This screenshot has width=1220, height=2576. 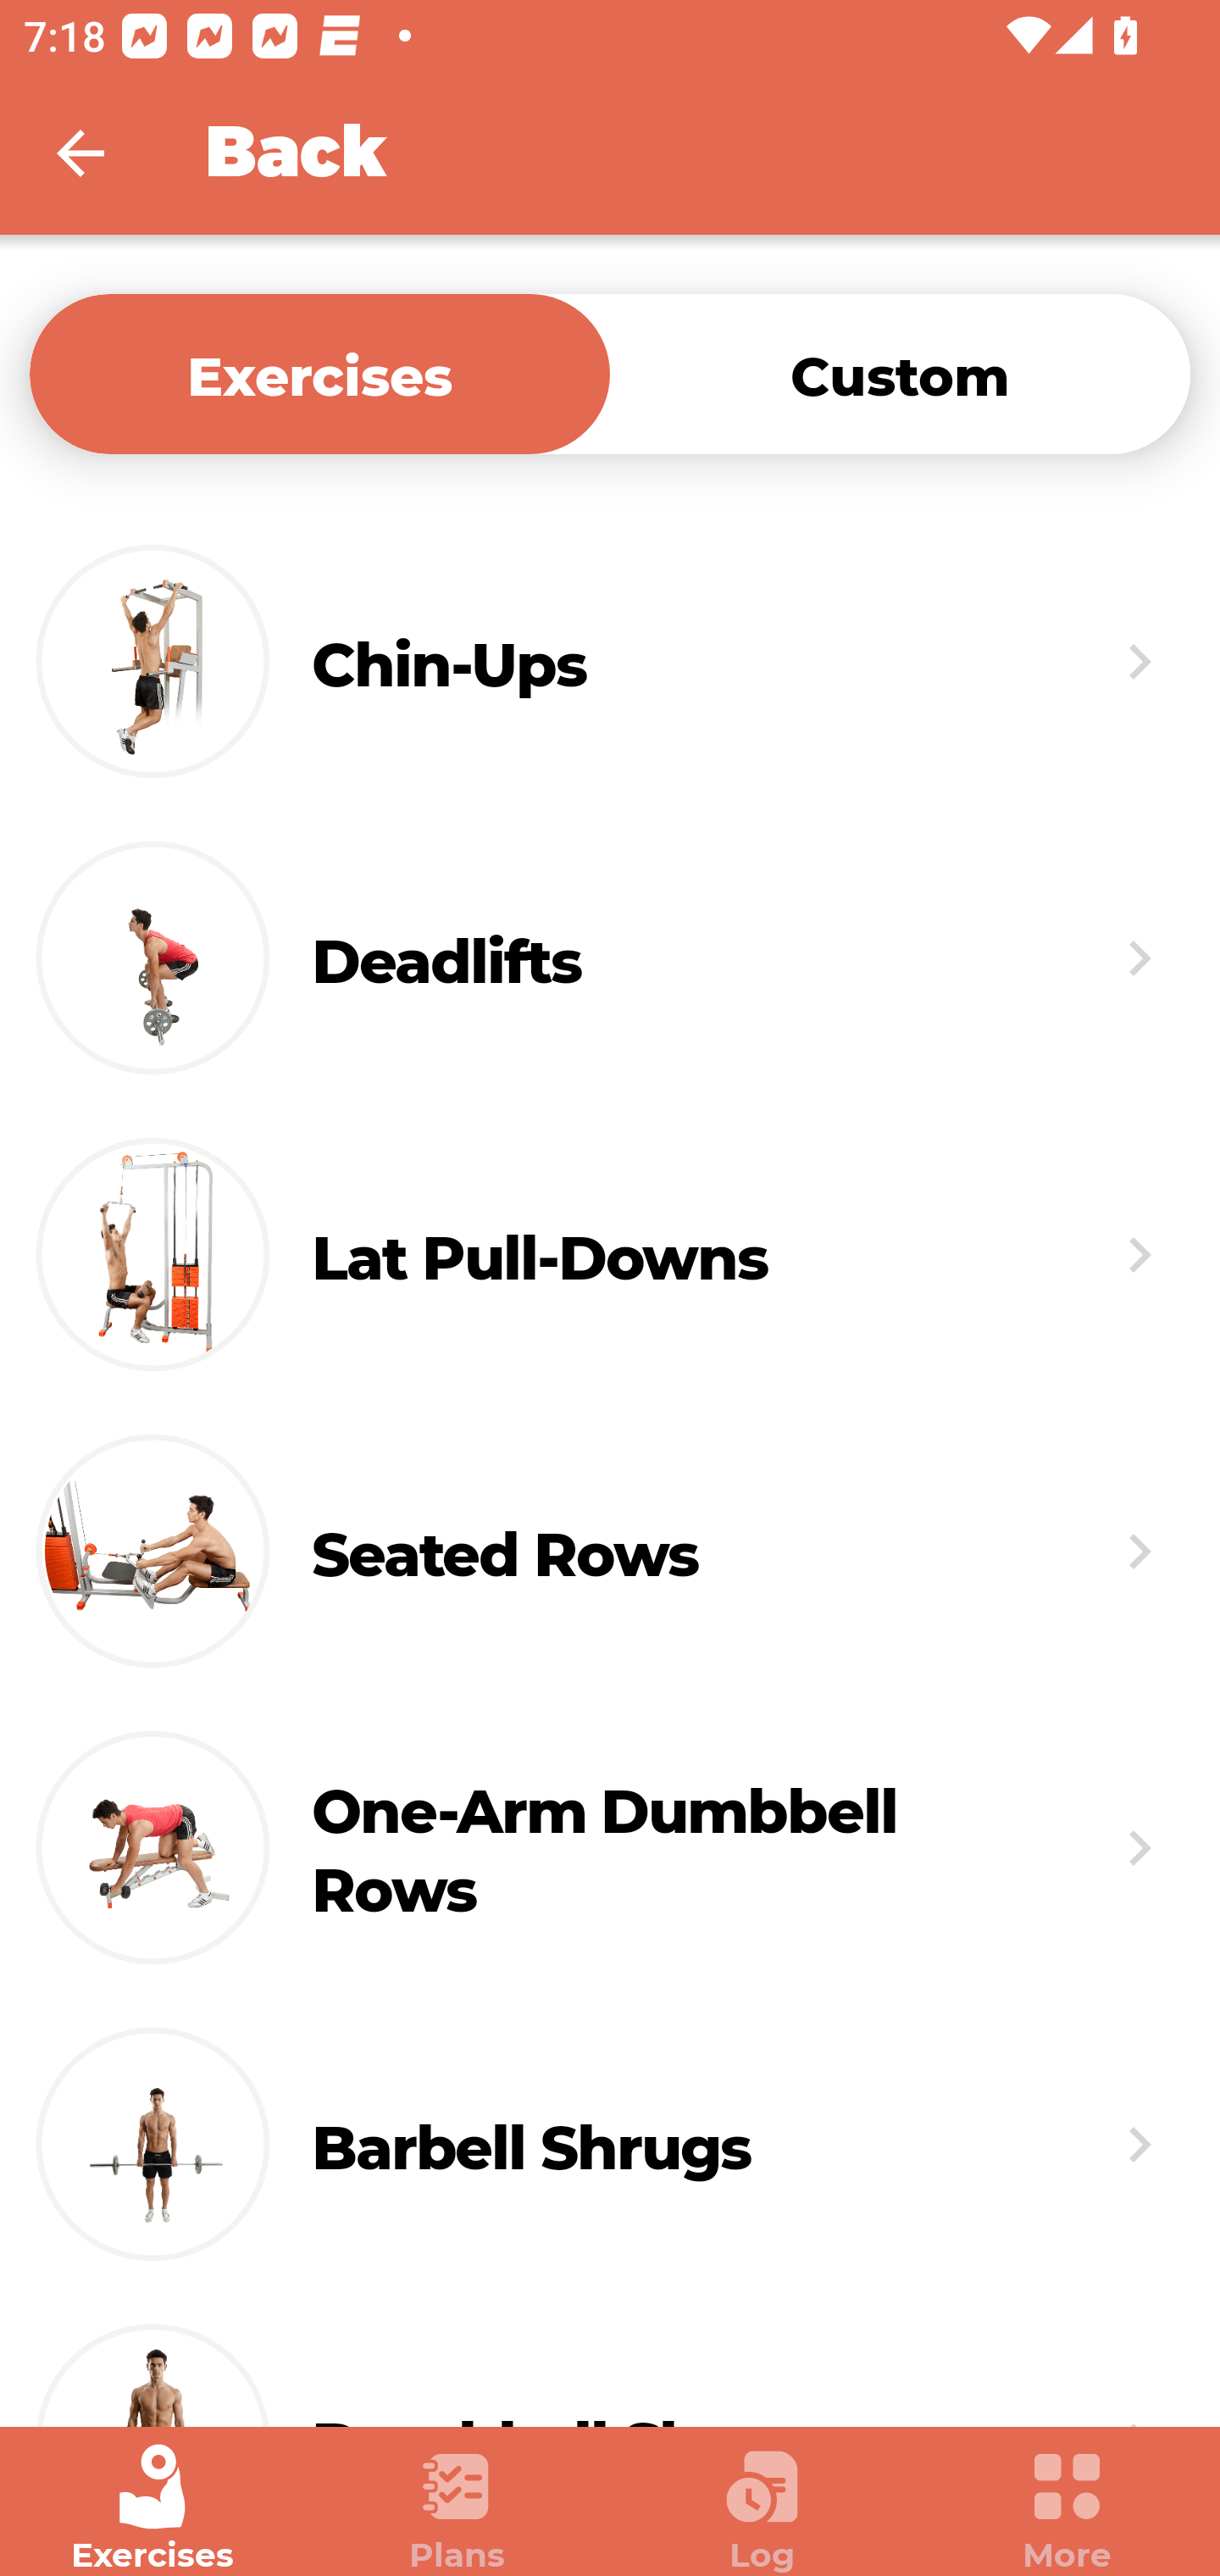 I want to click on Exercises, so click(x=319, y=373).